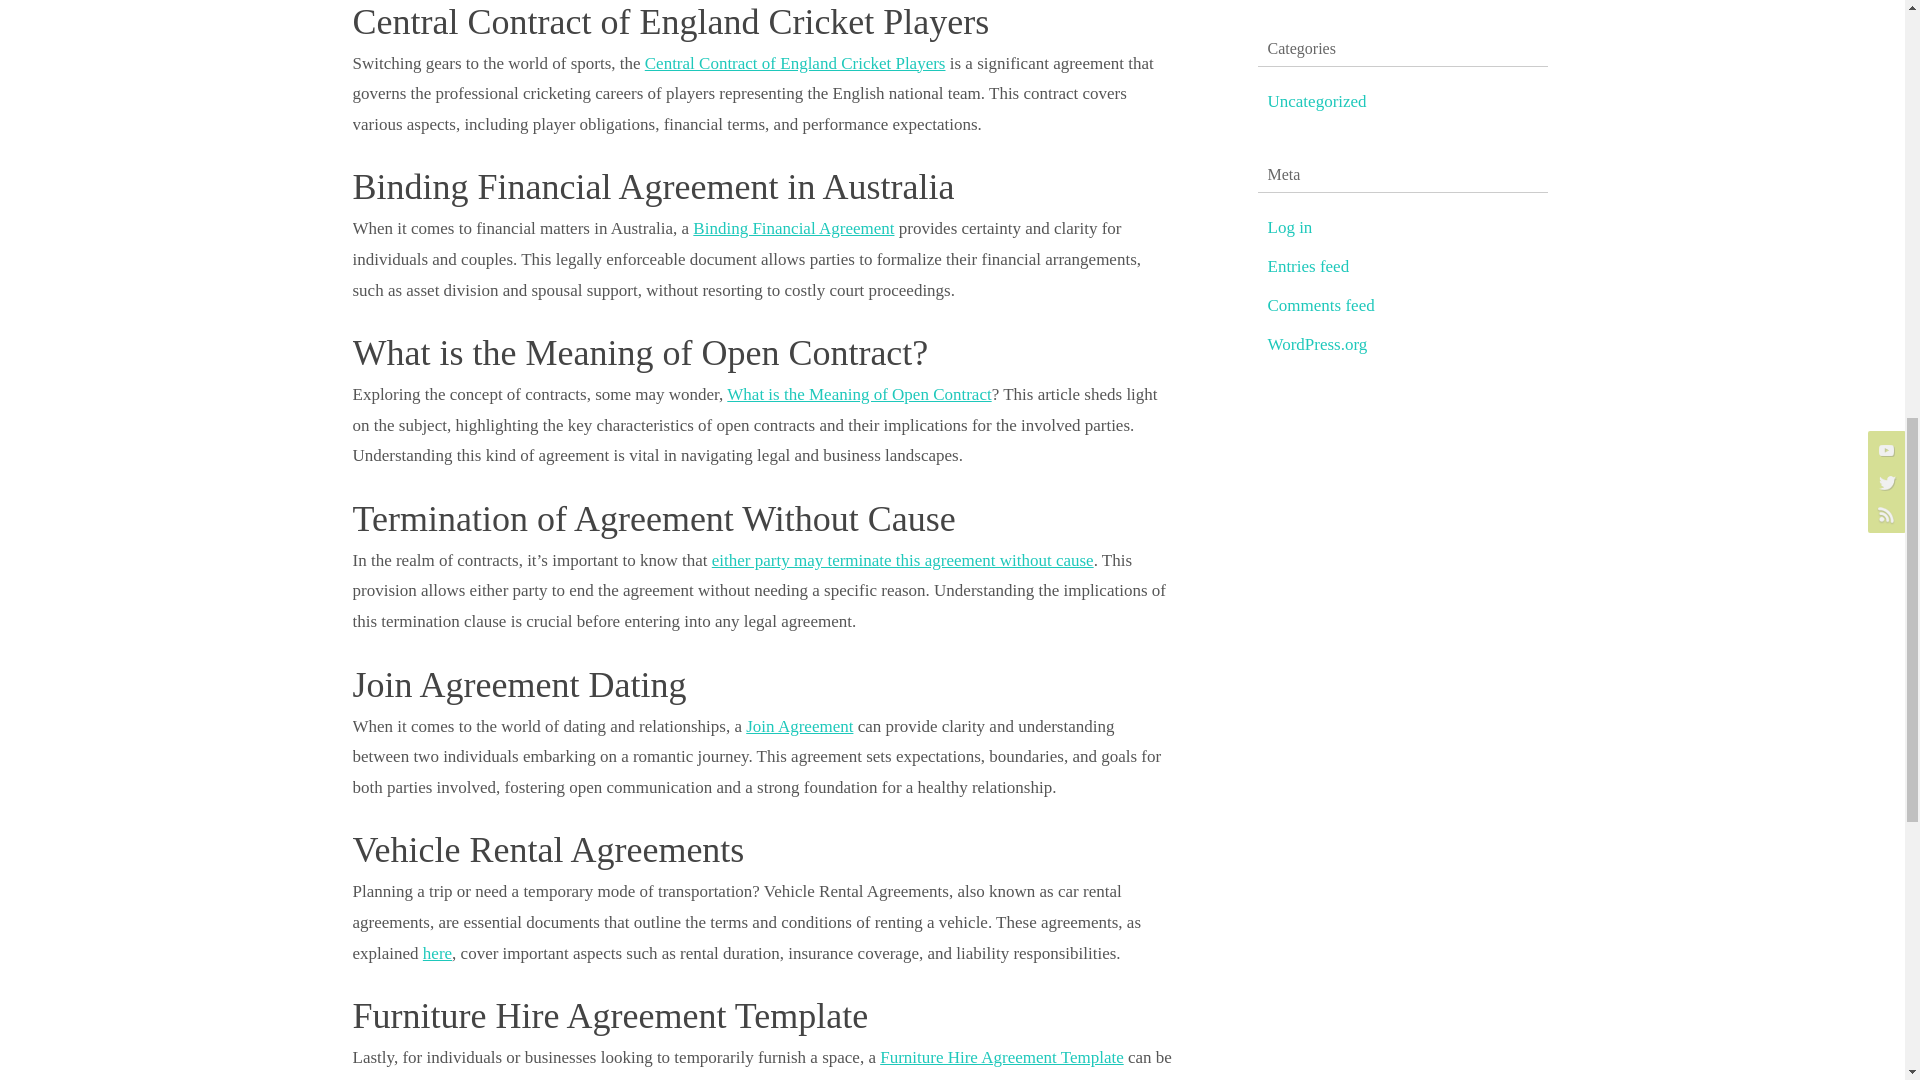 This screenshot has height=1080, width=1920. I want to click on Binding Financial Agreement, so click(794, 228).